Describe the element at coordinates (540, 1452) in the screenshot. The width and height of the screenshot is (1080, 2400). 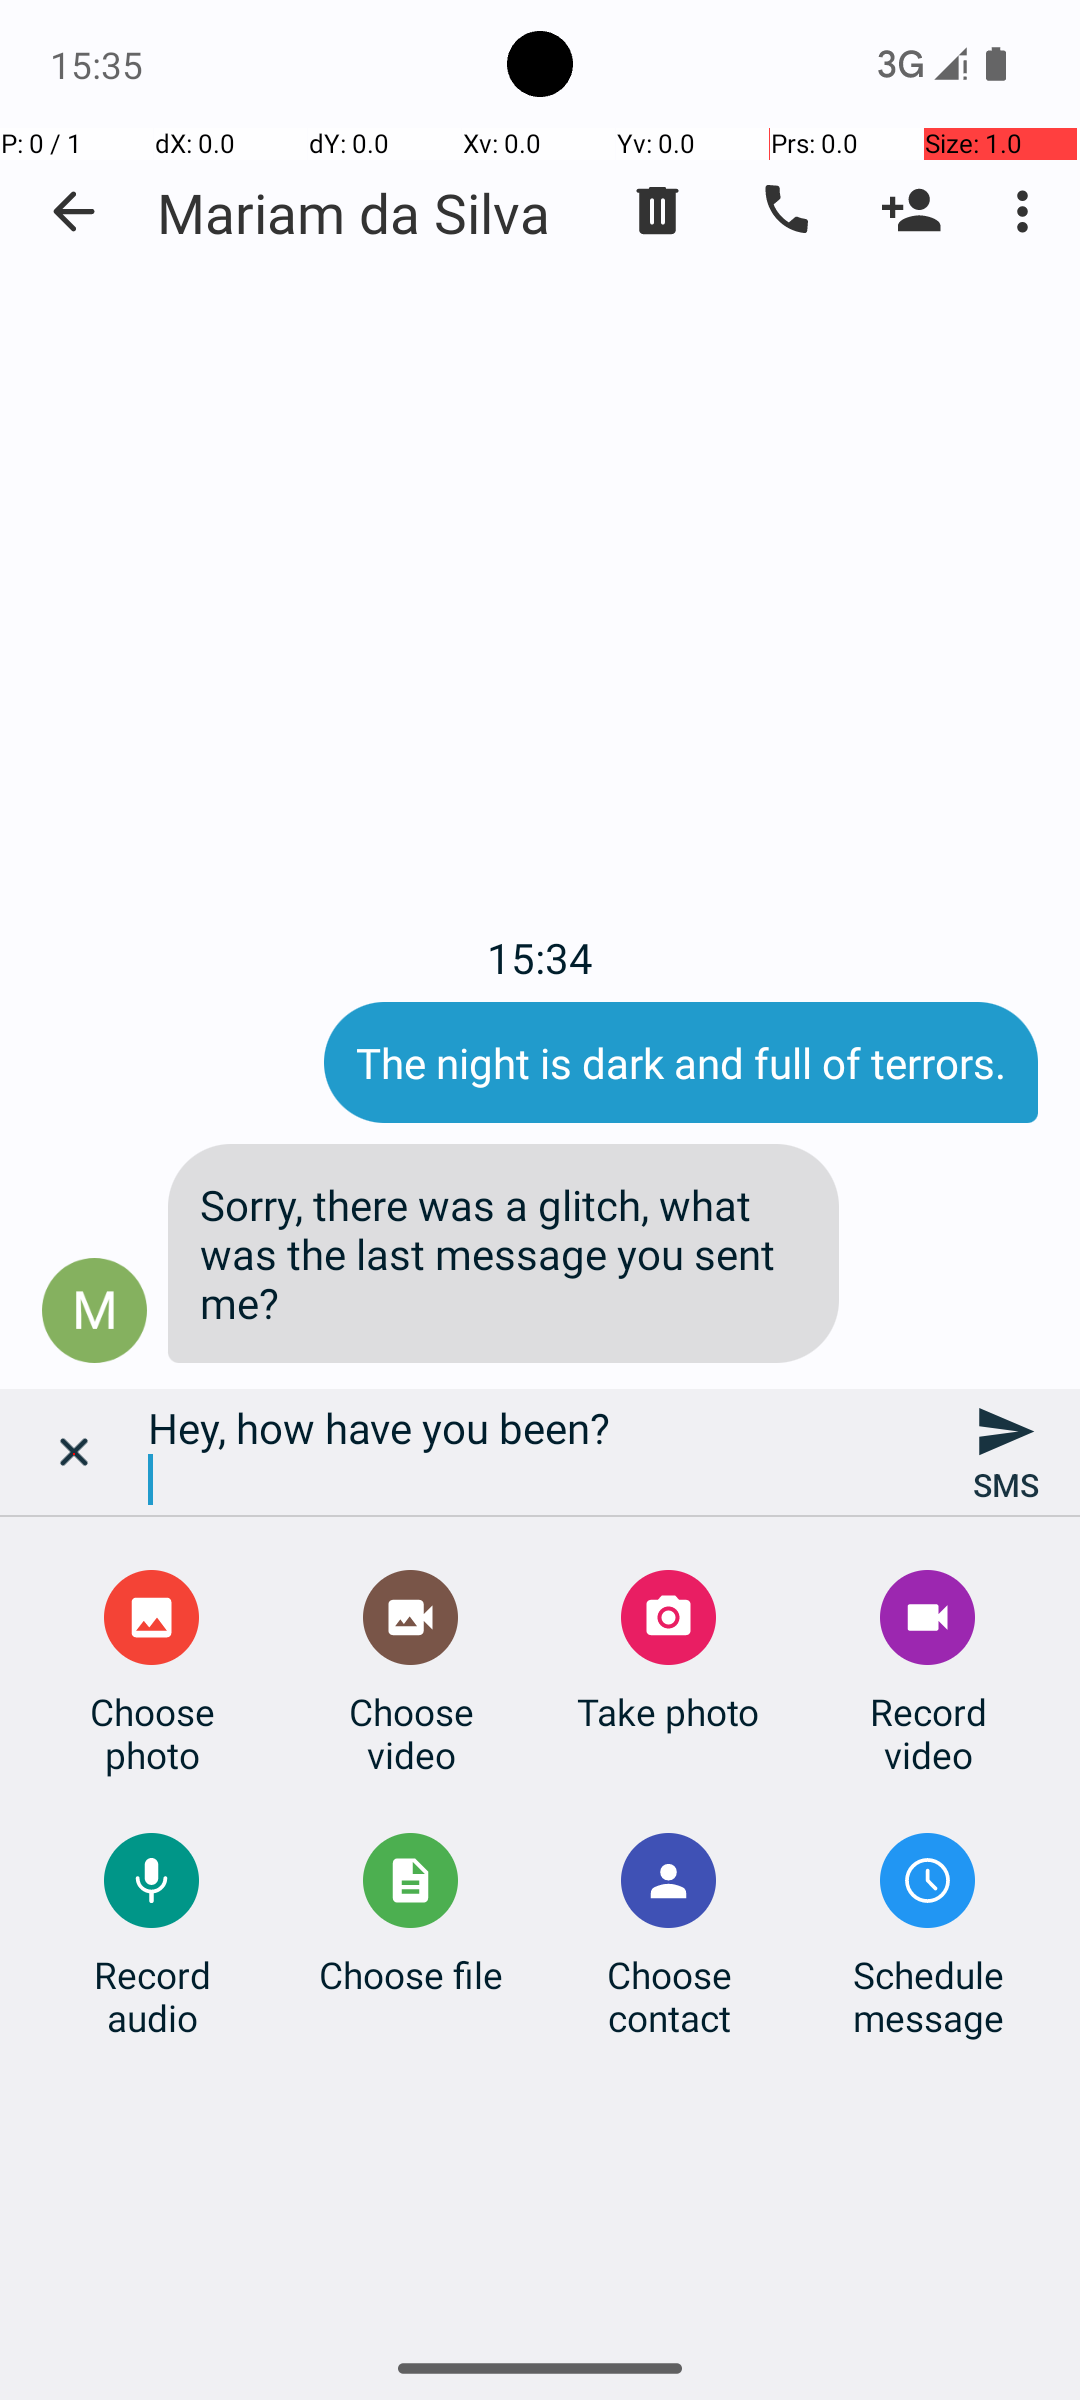
I see `Hey, how have you been?
` at that location.